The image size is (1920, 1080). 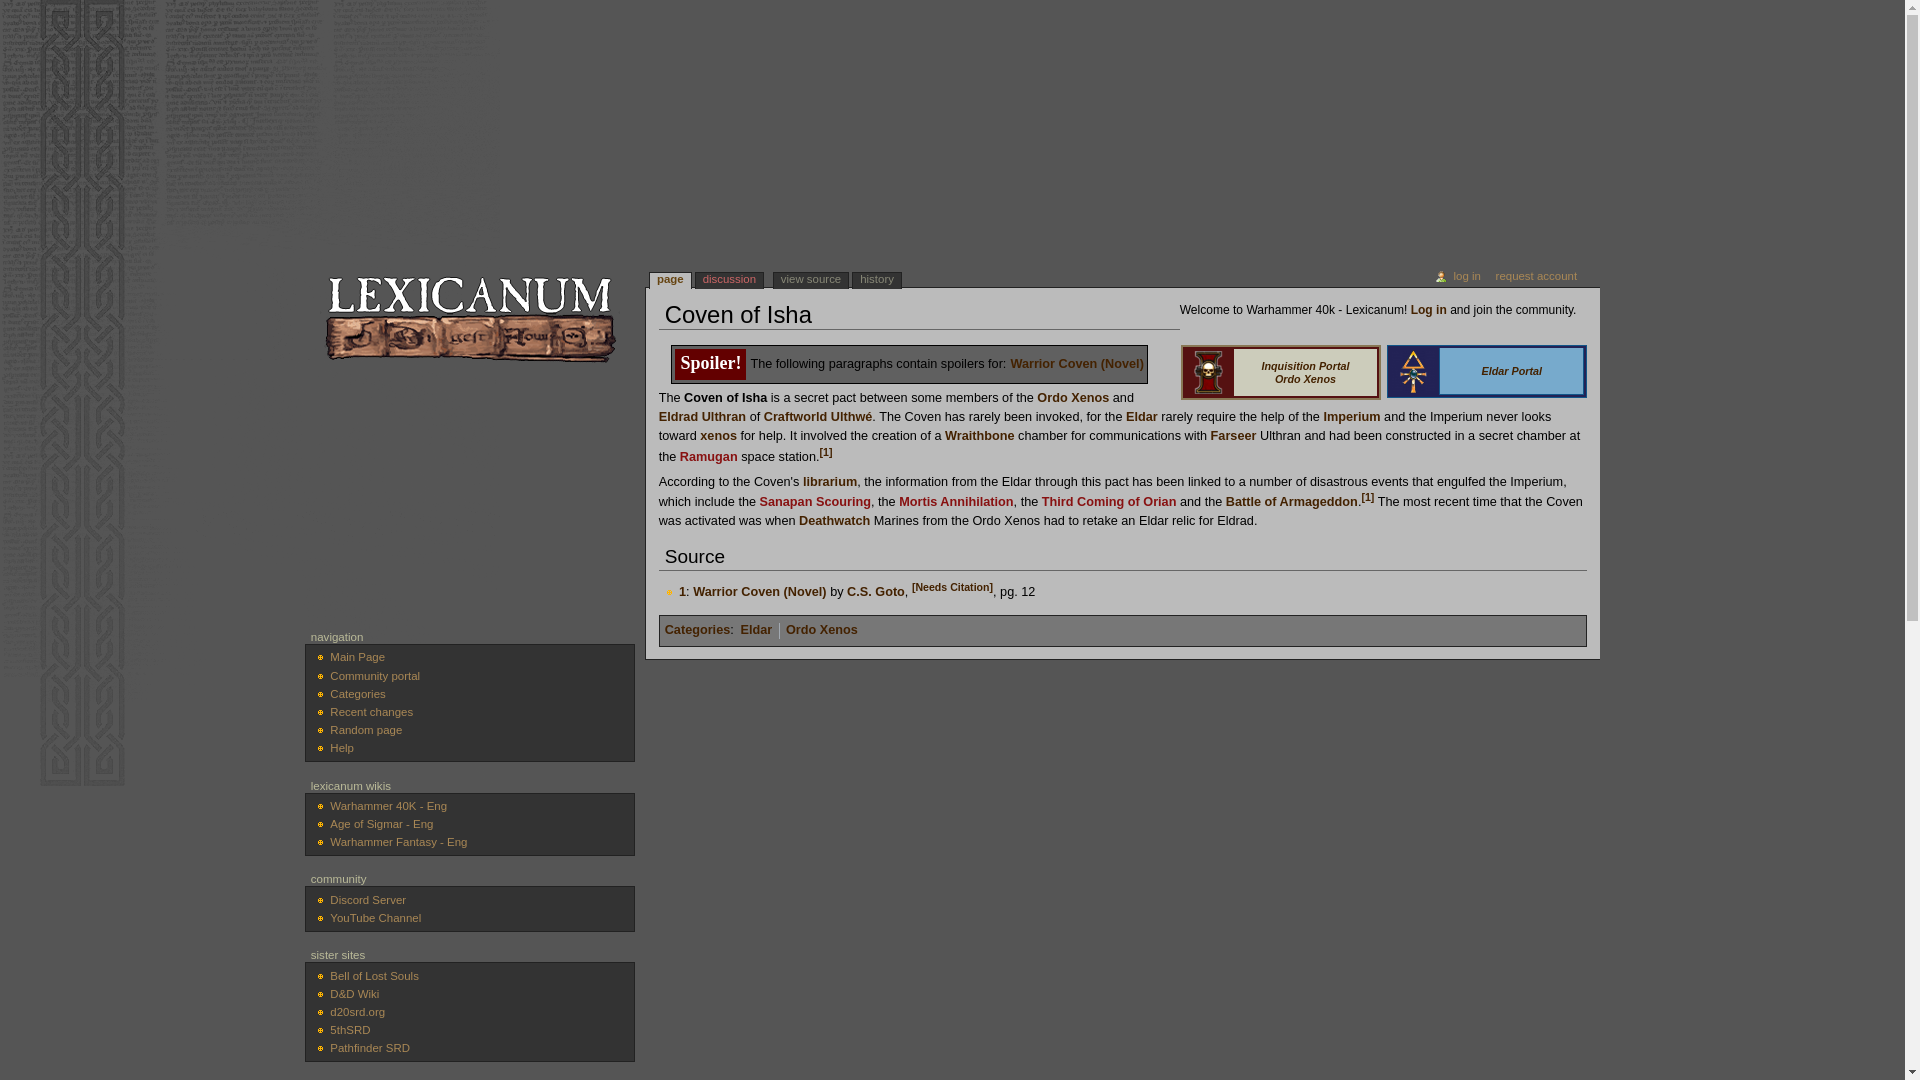 I want to click on Categories, so click(x=698, y=630).